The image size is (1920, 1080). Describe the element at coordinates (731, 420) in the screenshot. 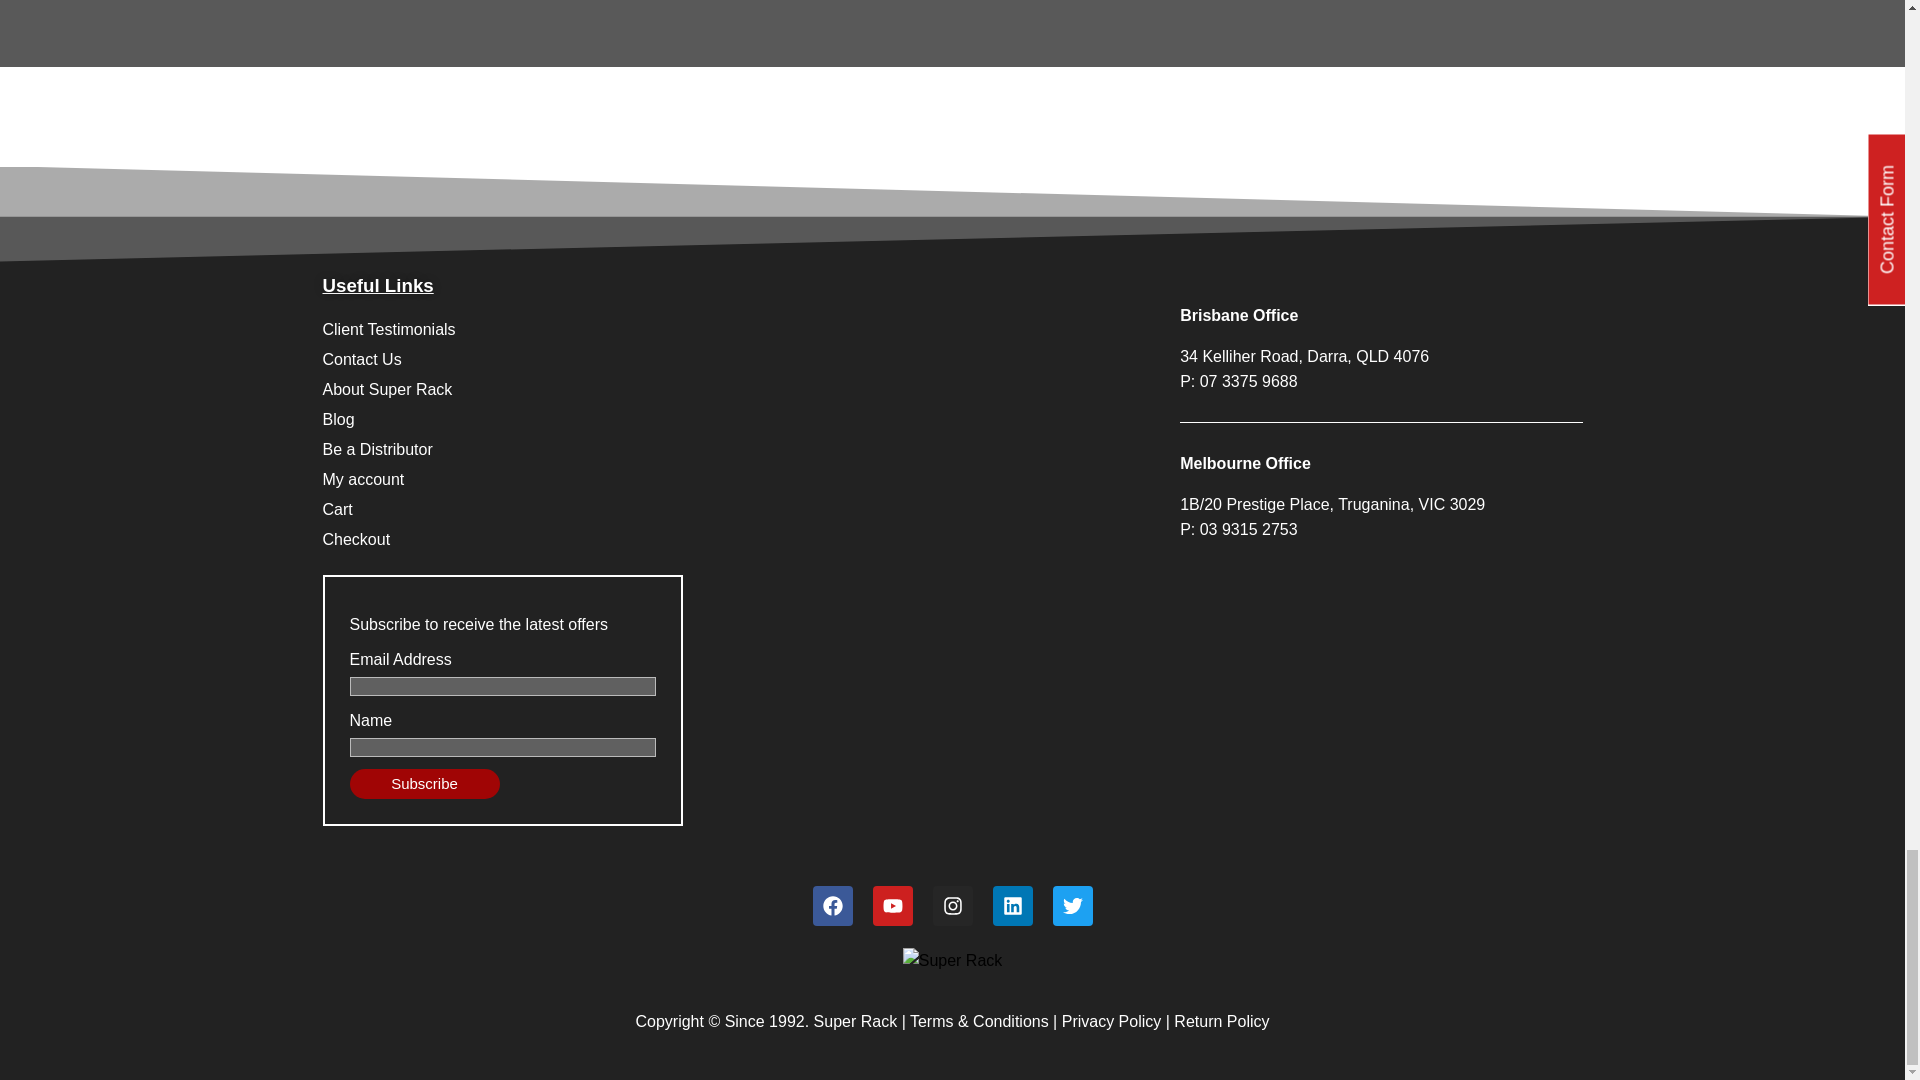

I see `Blog` at that location.